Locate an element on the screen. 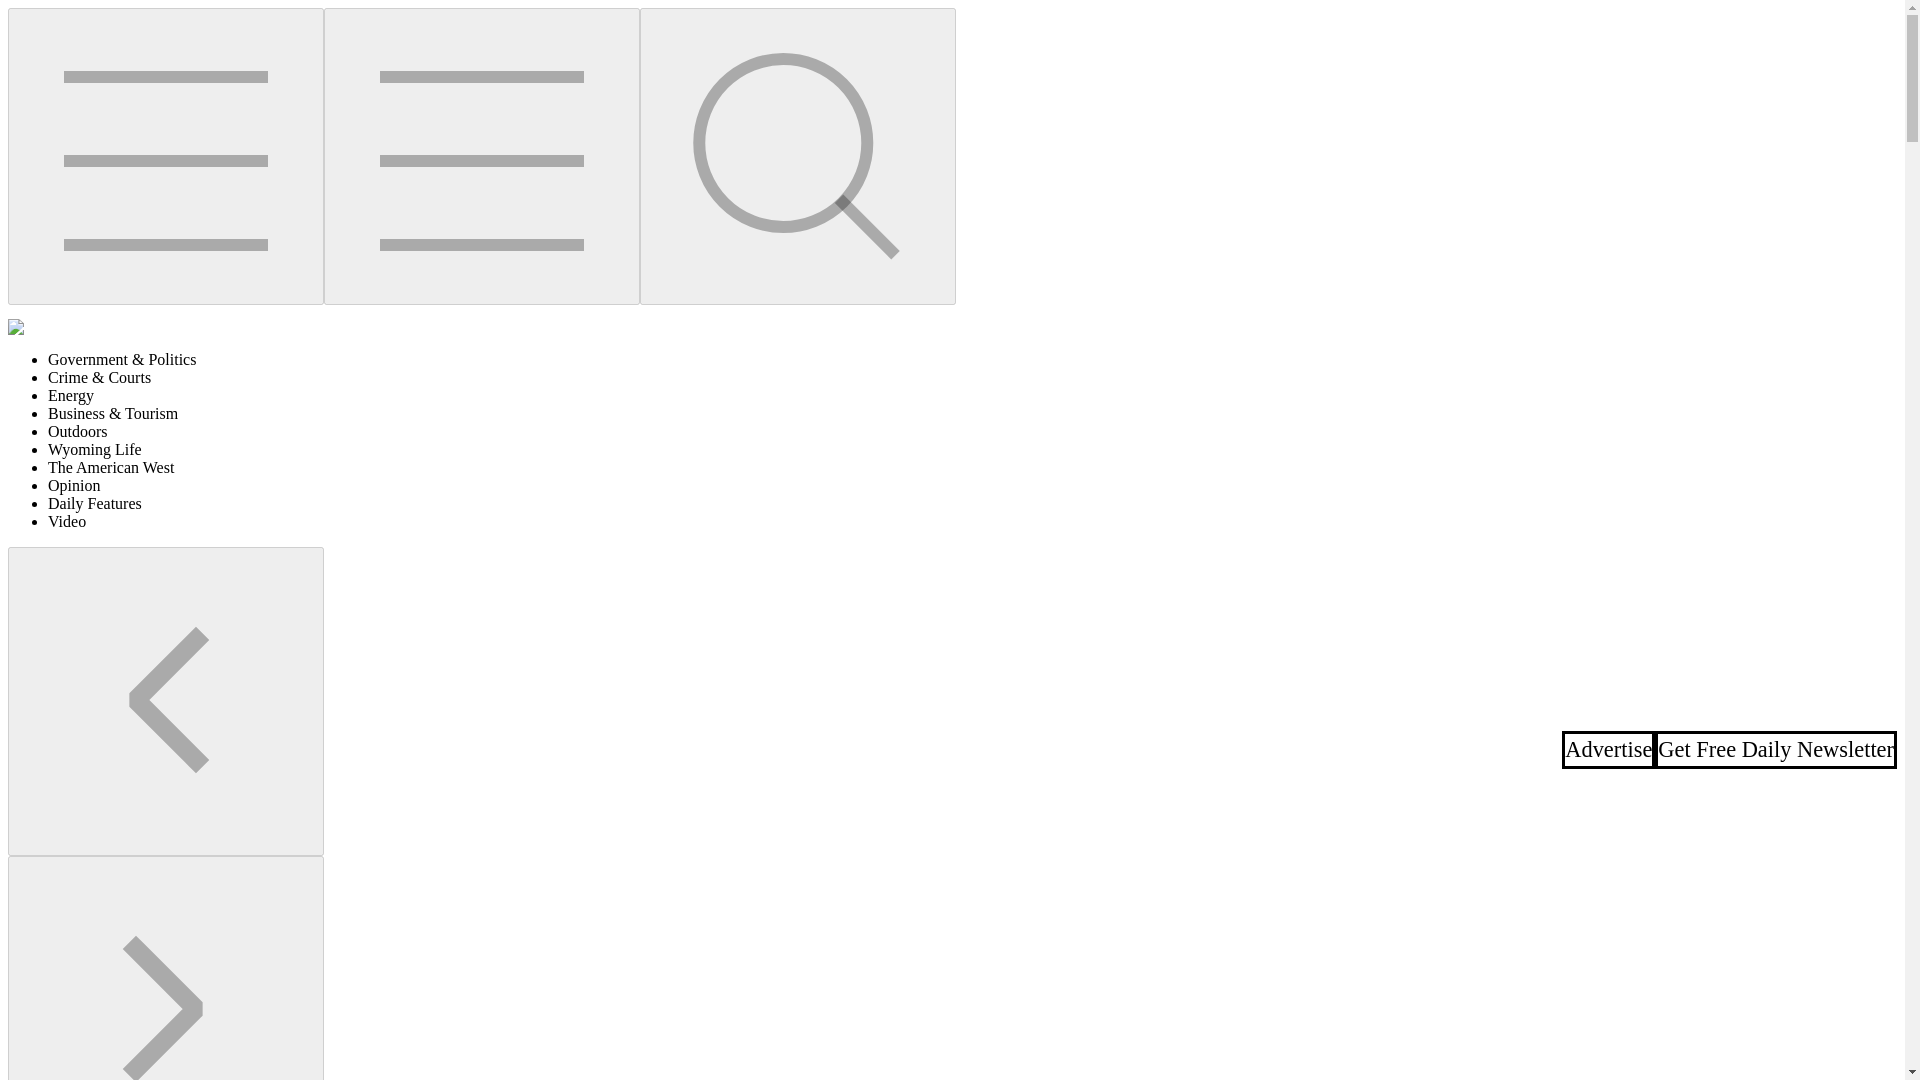 The width and height of the screenshot is (1920, 1080). Energy is located at coordinates (71, 394).